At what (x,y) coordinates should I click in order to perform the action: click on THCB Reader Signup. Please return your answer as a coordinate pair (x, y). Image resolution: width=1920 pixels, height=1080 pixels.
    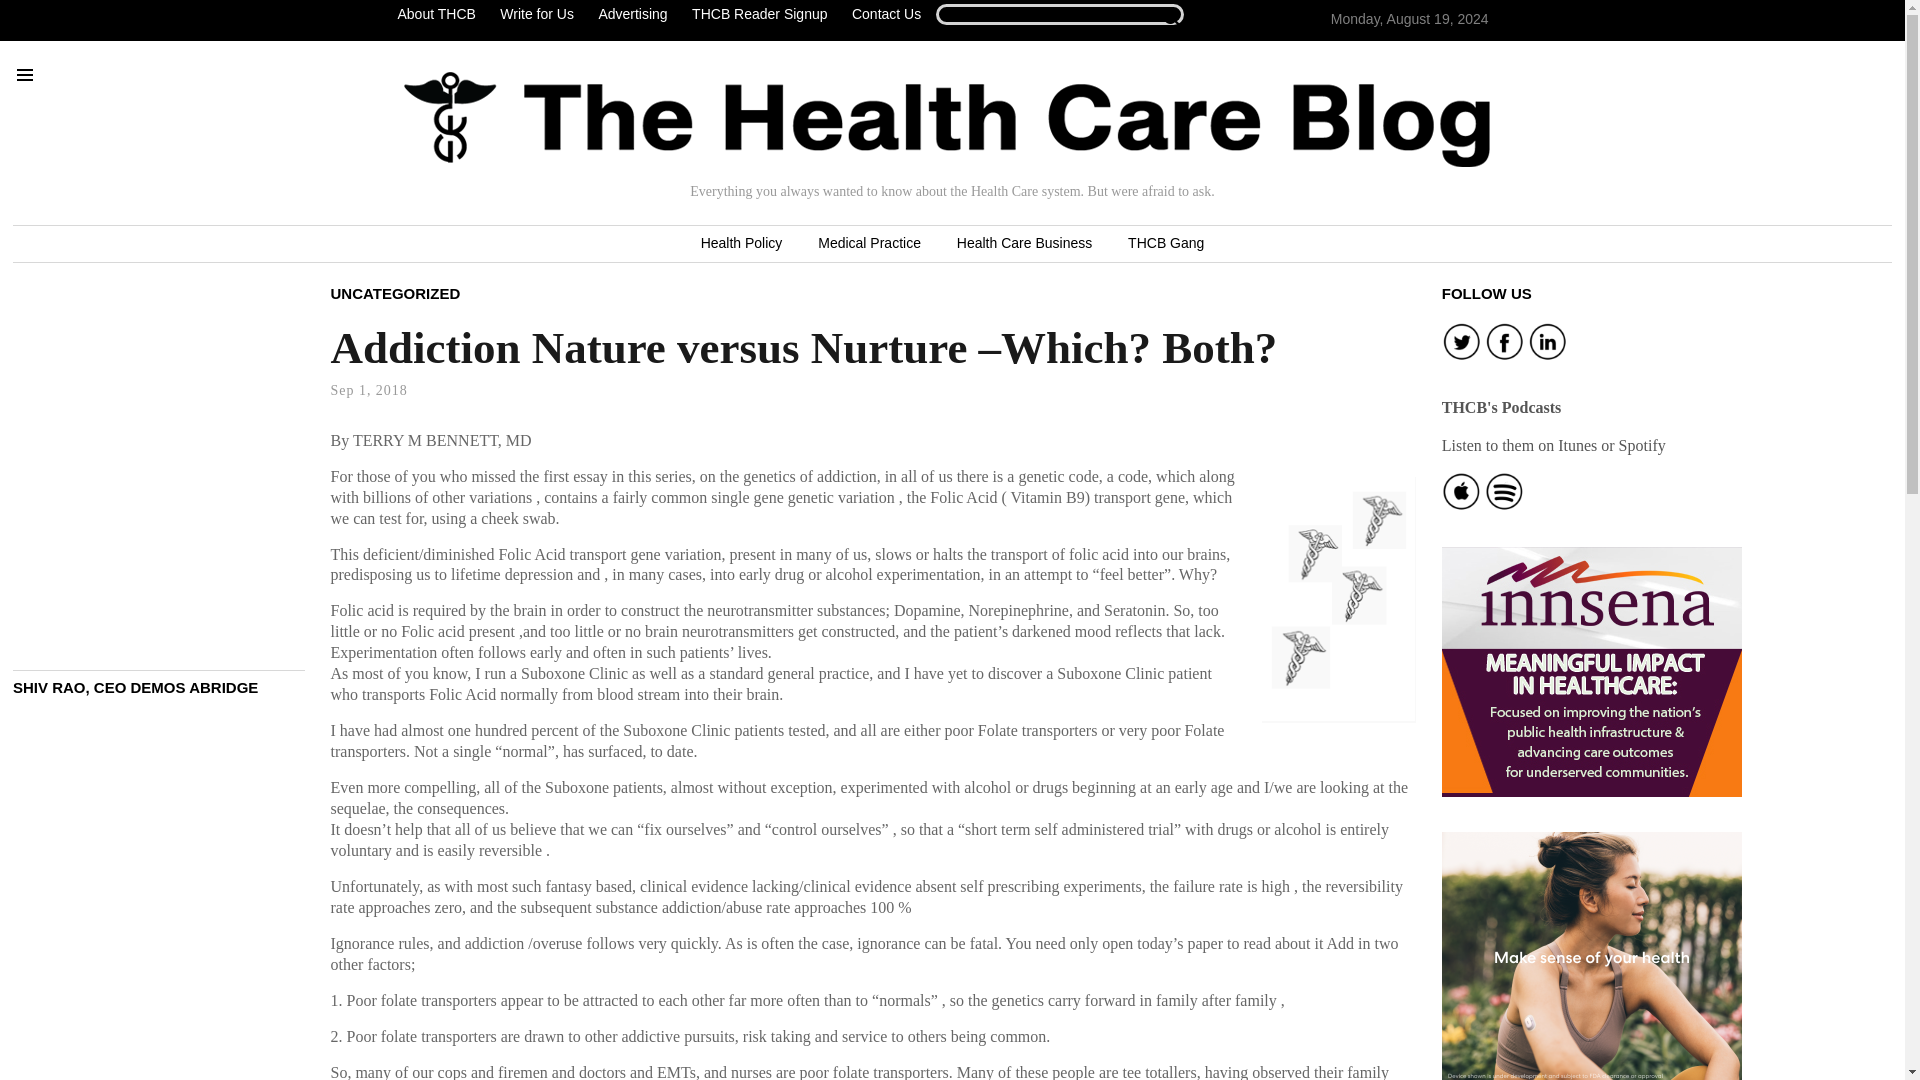
    Looking at the image, I should click on (759, 14).